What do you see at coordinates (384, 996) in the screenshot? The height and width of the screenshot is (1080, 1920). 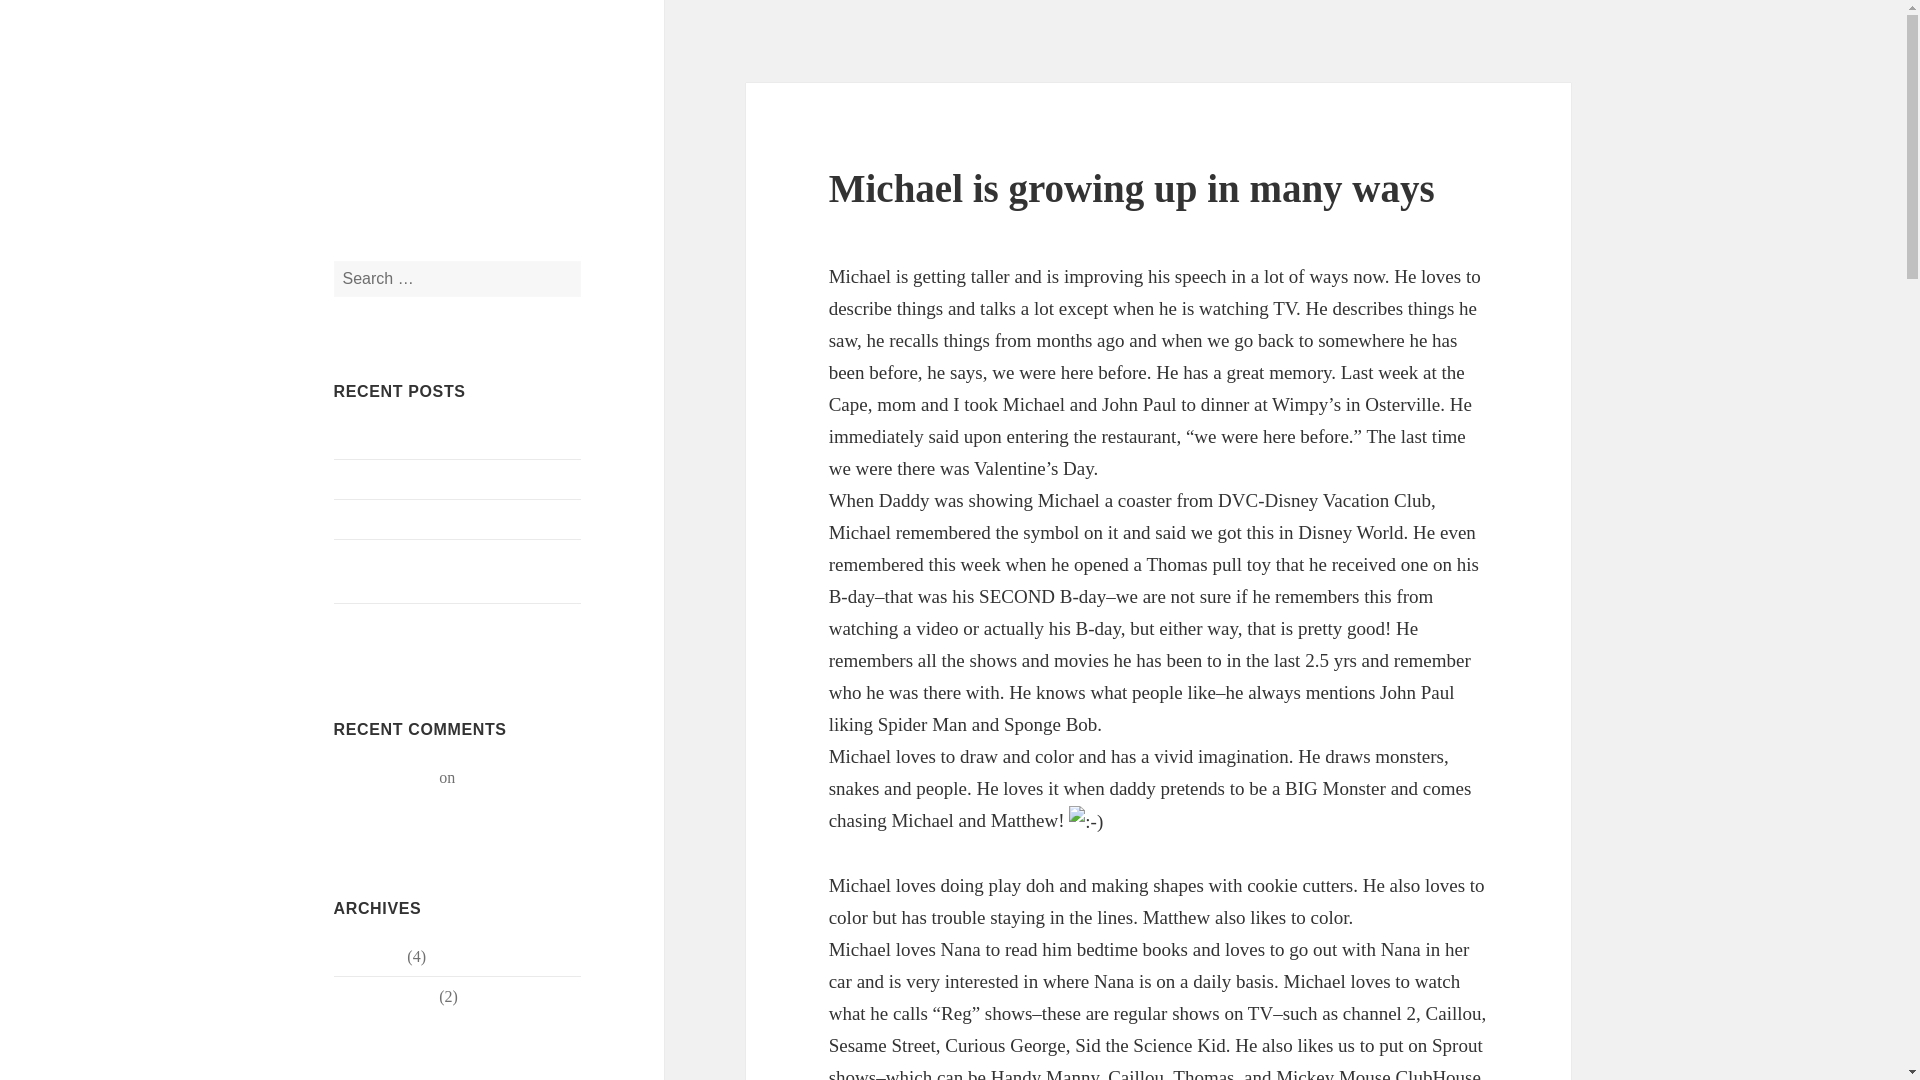 I see `December 2008` at bounding box center [384, 996].